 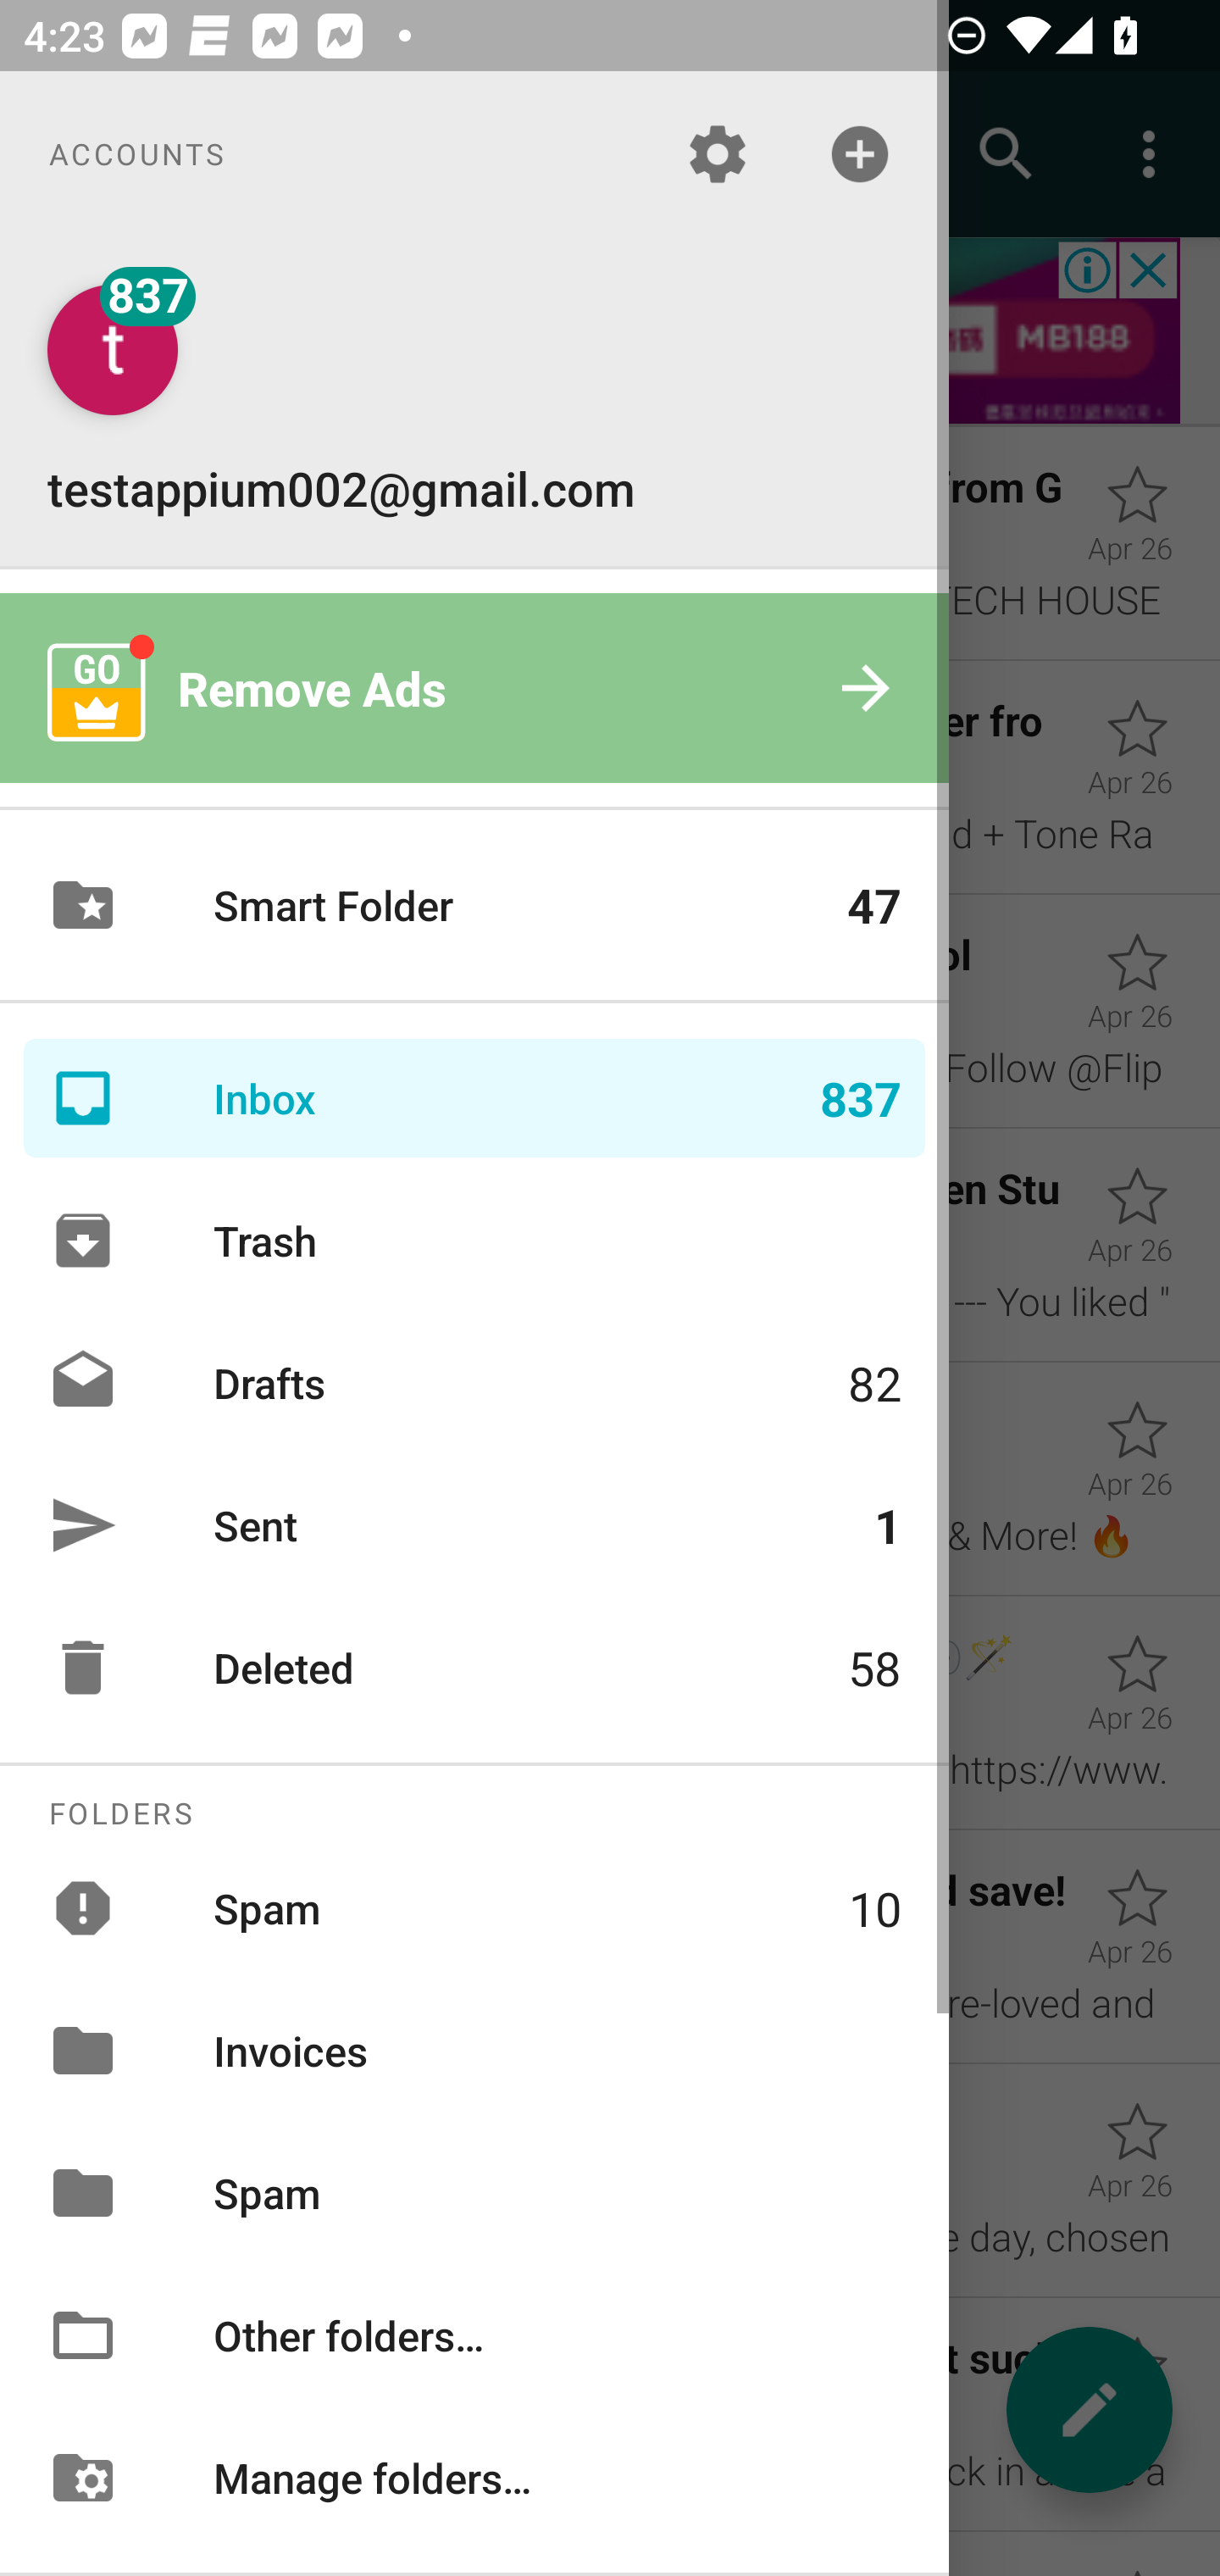 I want to click on Smart Folder 47, so click(x=474, y=905).